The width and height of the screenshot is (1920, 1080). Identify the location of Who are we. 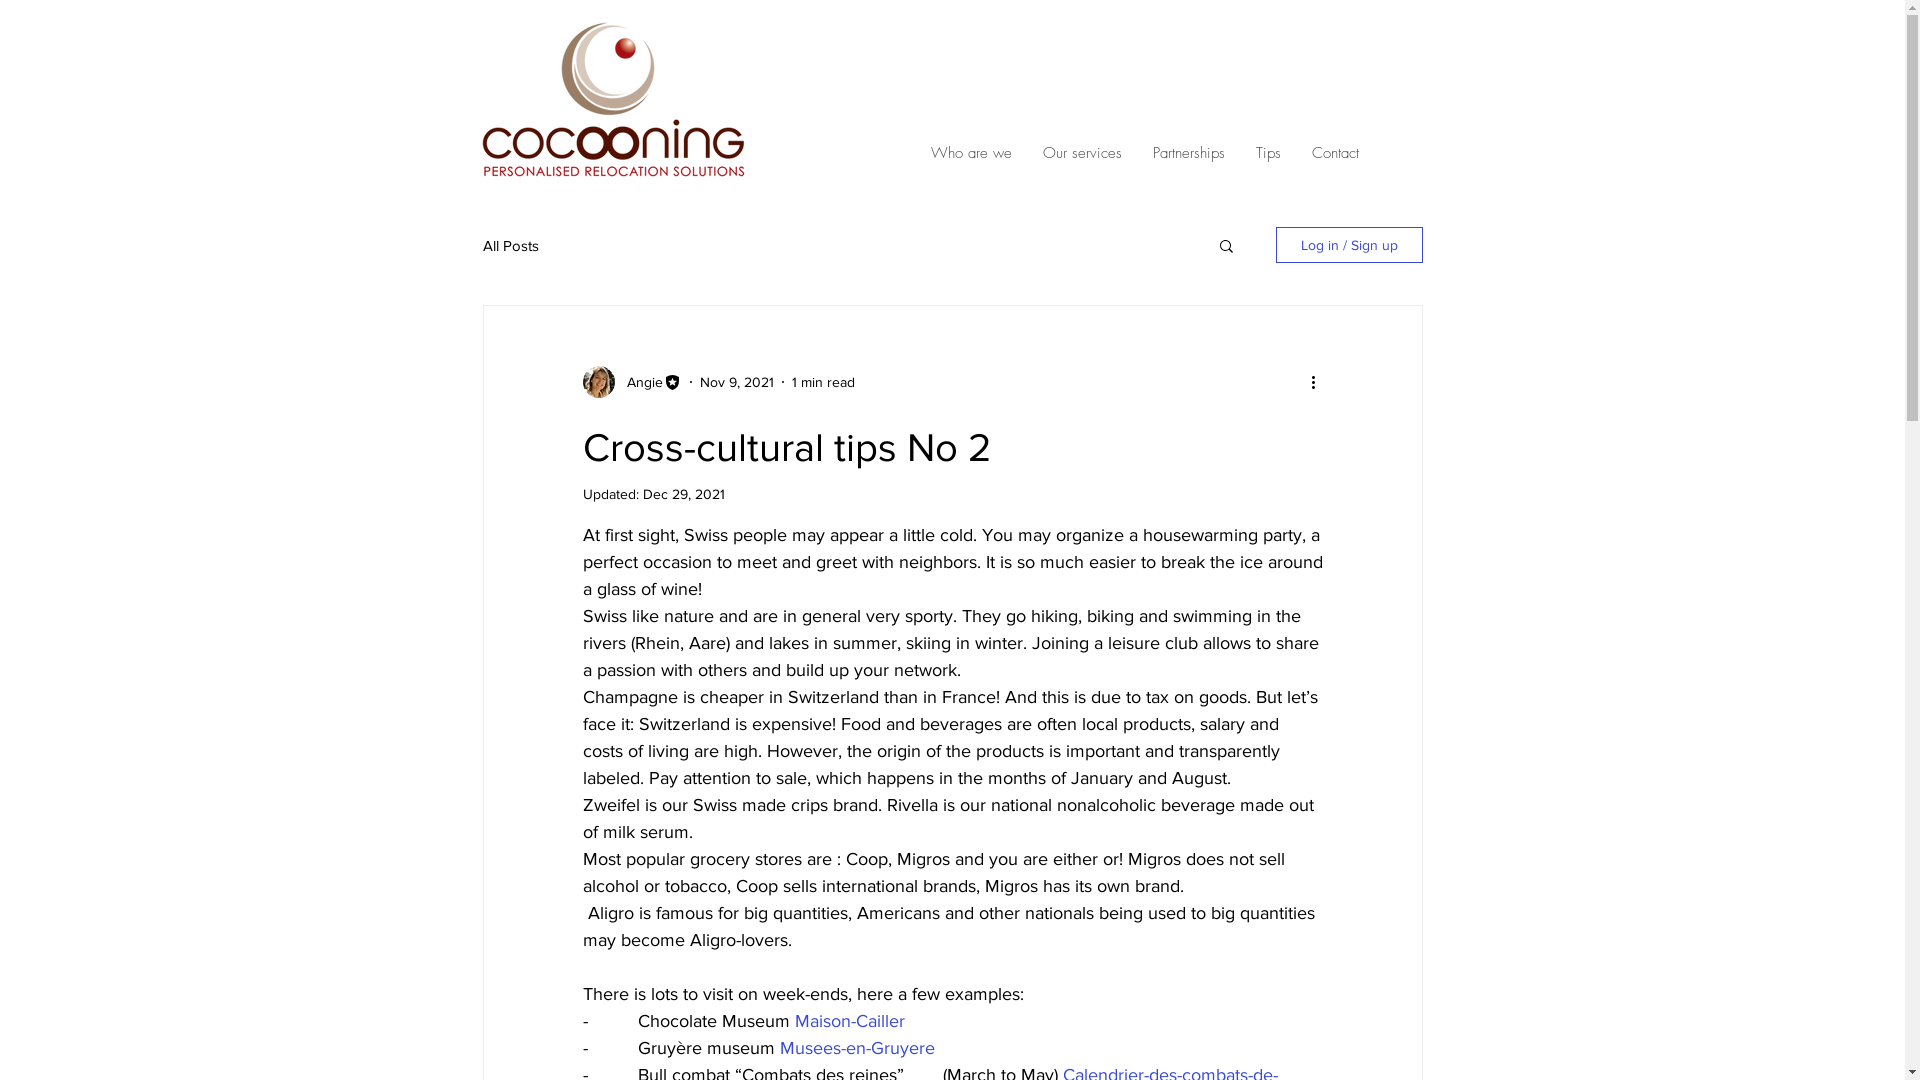
(971, 154).